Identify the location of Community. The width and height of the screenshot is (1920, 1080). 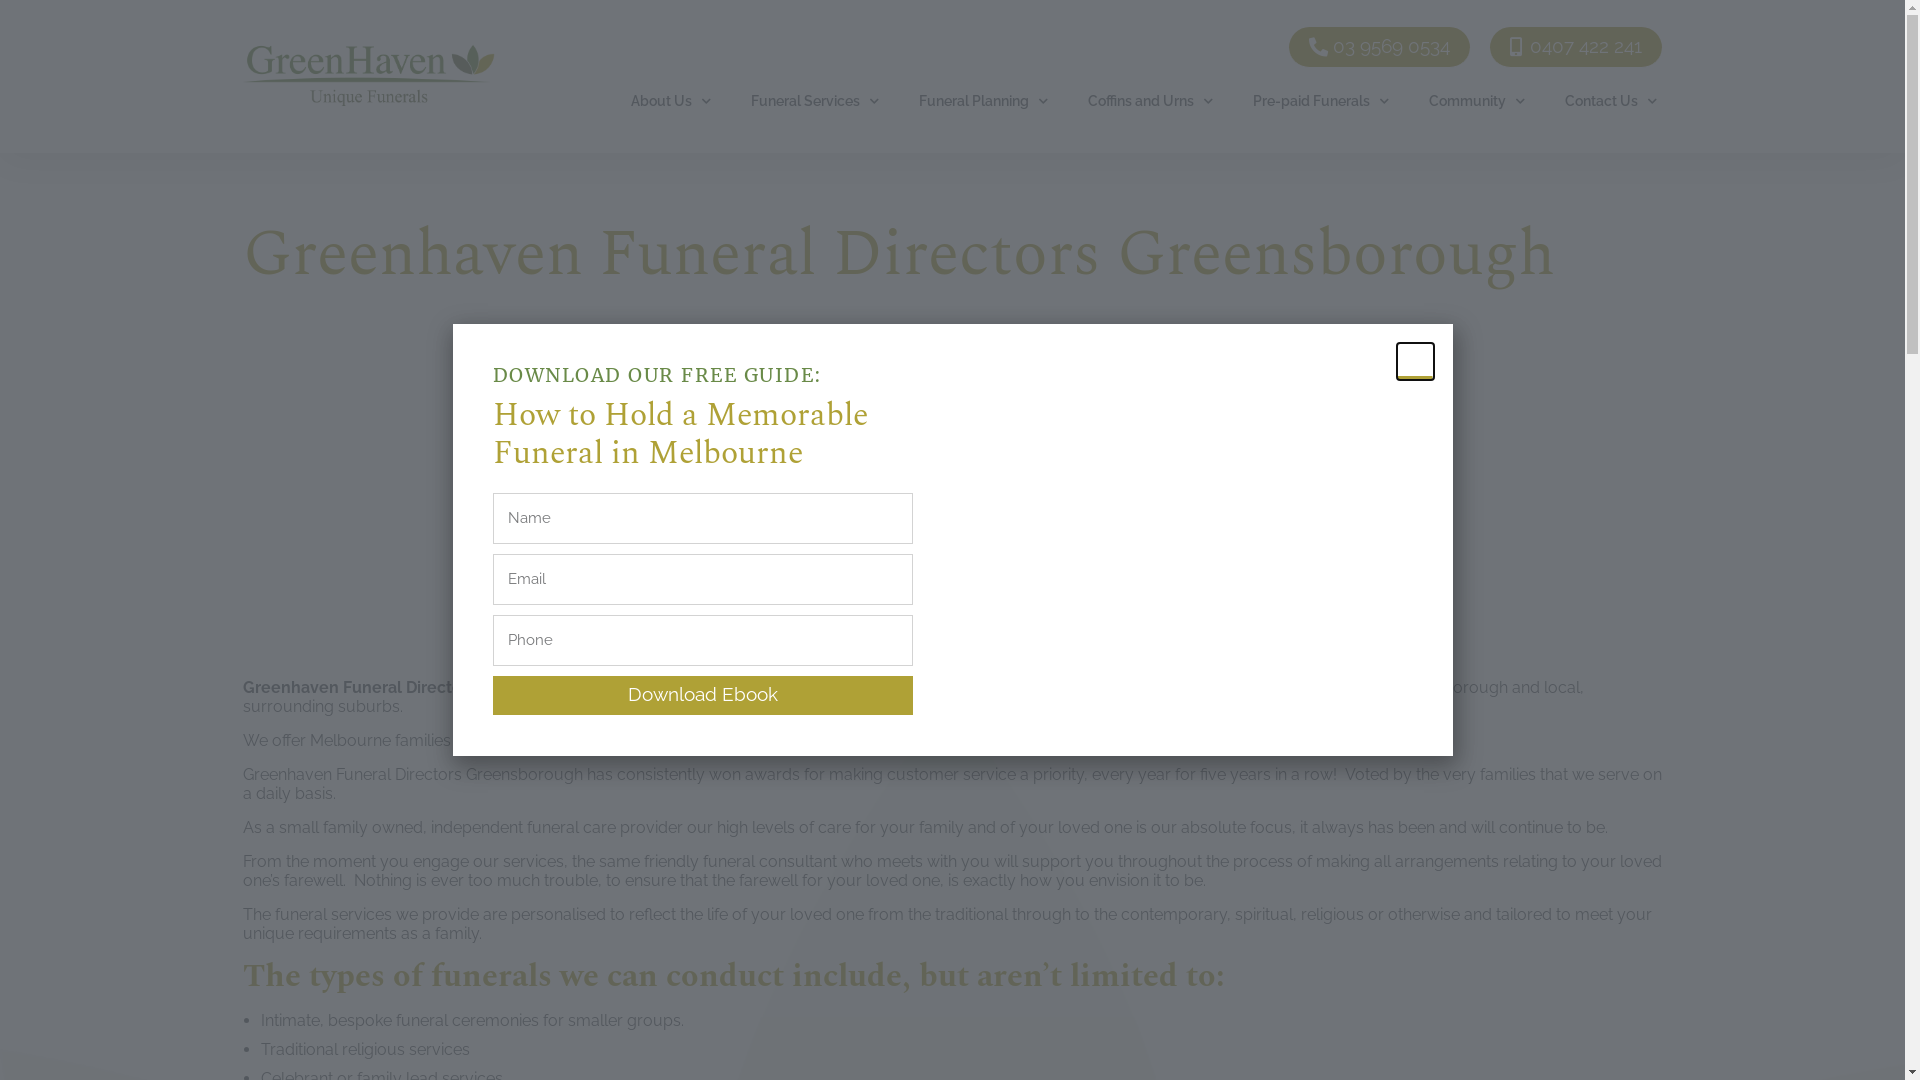
(1477, 100).